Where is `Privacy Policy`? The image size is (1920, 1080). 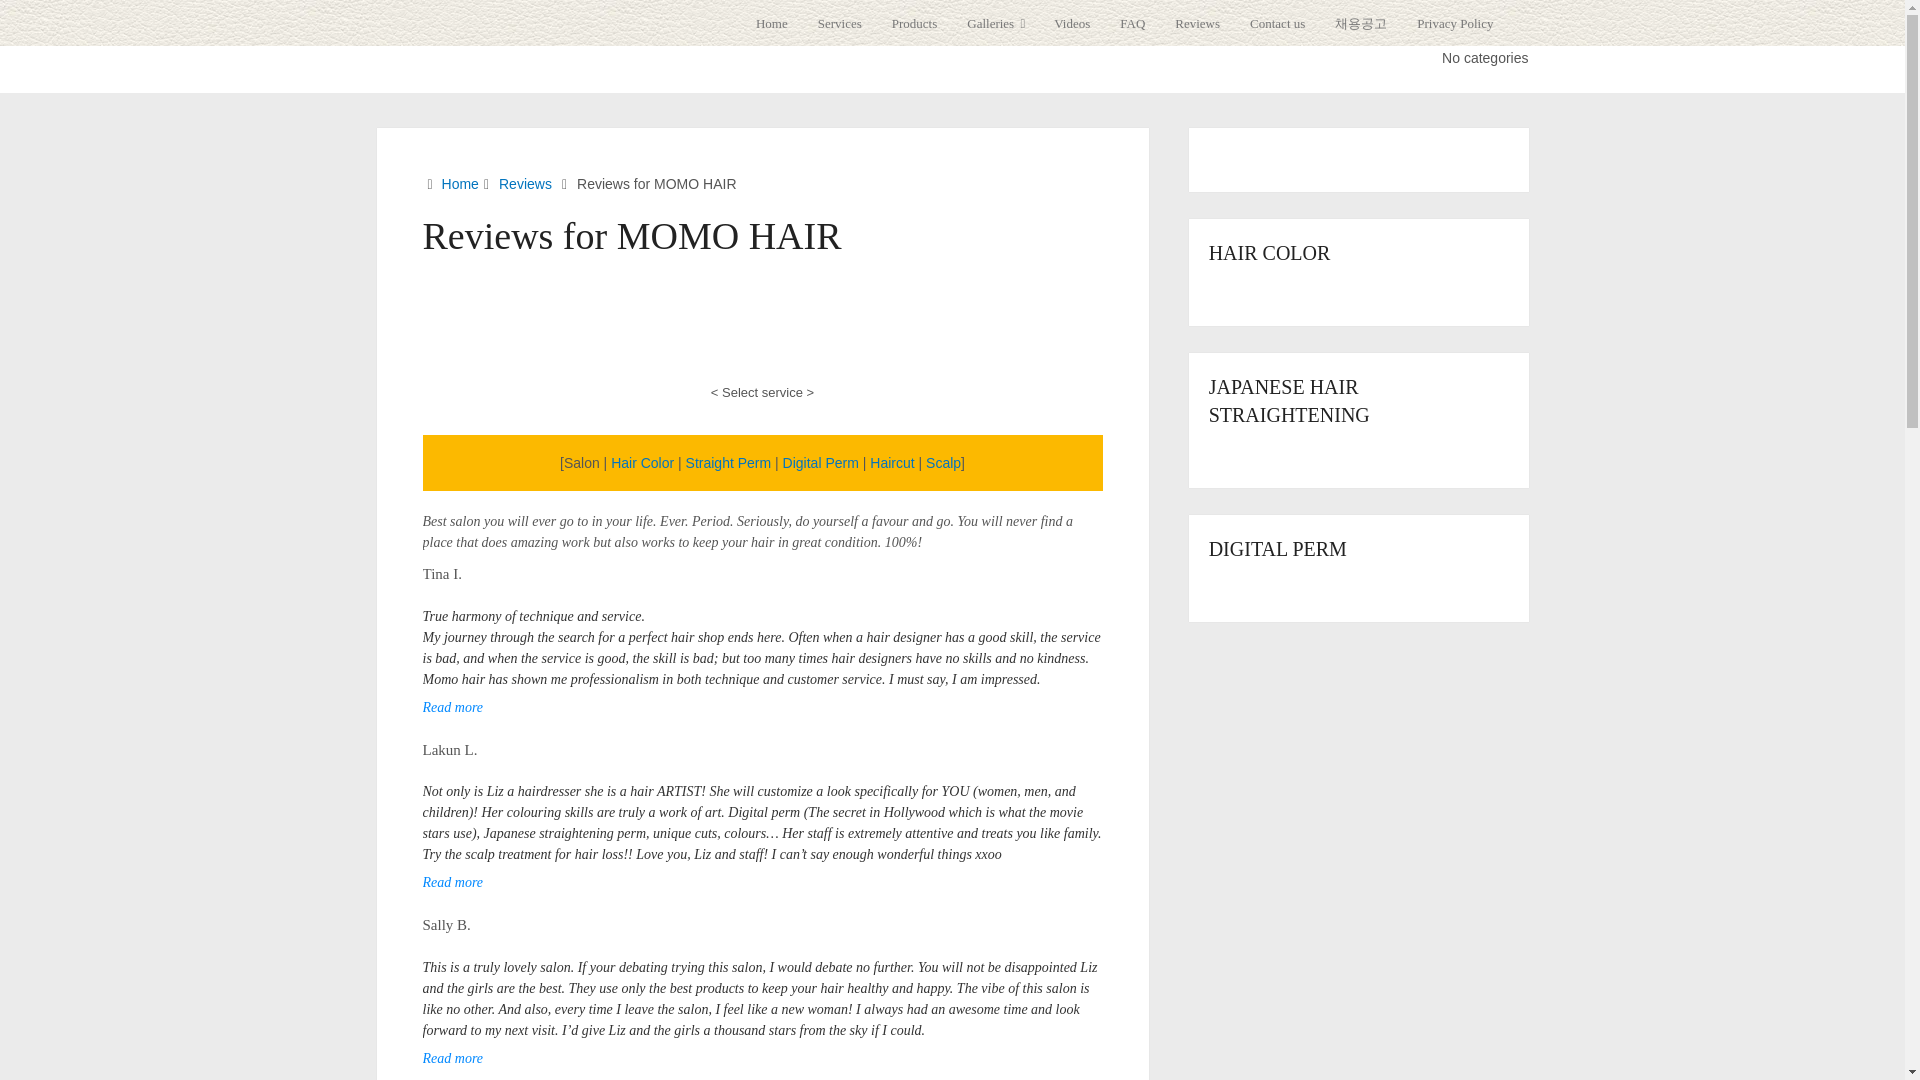
Privacy Policy is located at coordinates (1454, 23).